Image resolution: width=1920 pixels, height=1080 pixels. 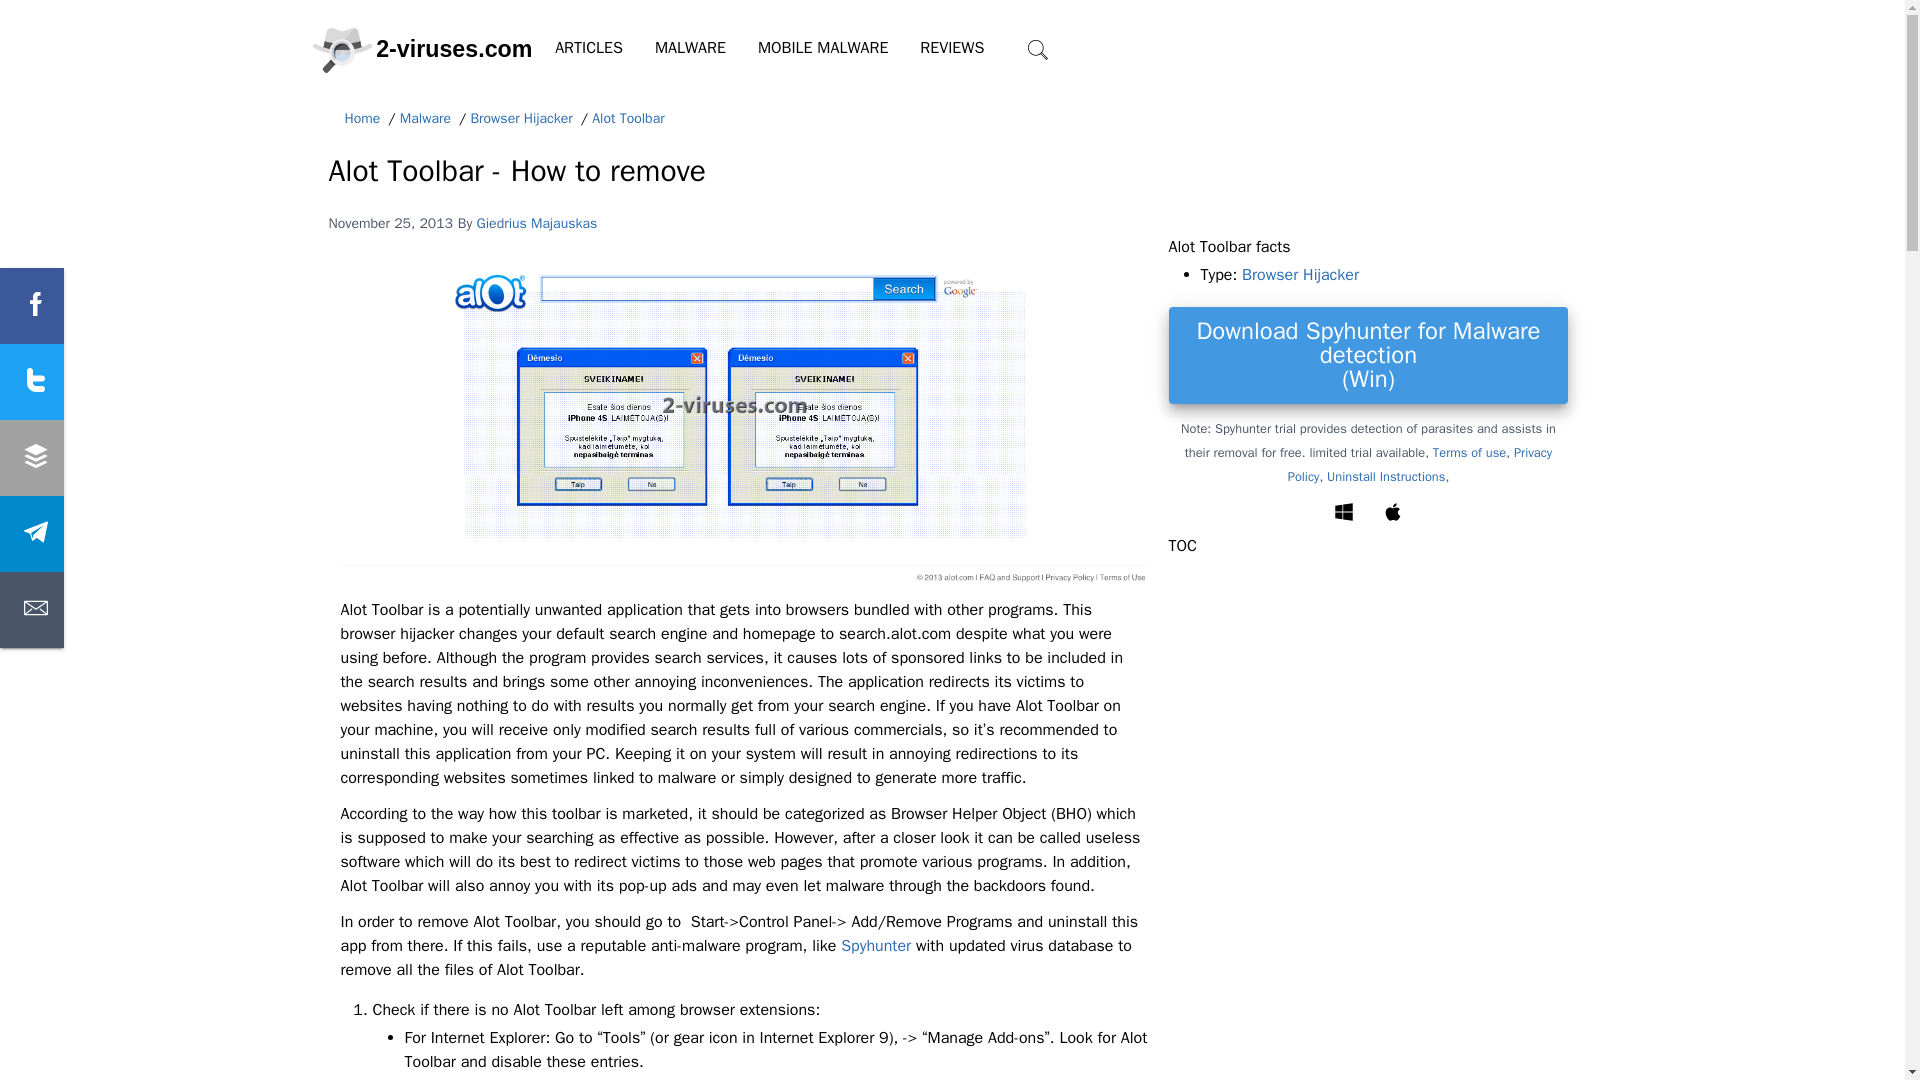 What do you see at coordinates (425, 119) in the screenshot?
I see `Malware` at bounding box center [425, 119].